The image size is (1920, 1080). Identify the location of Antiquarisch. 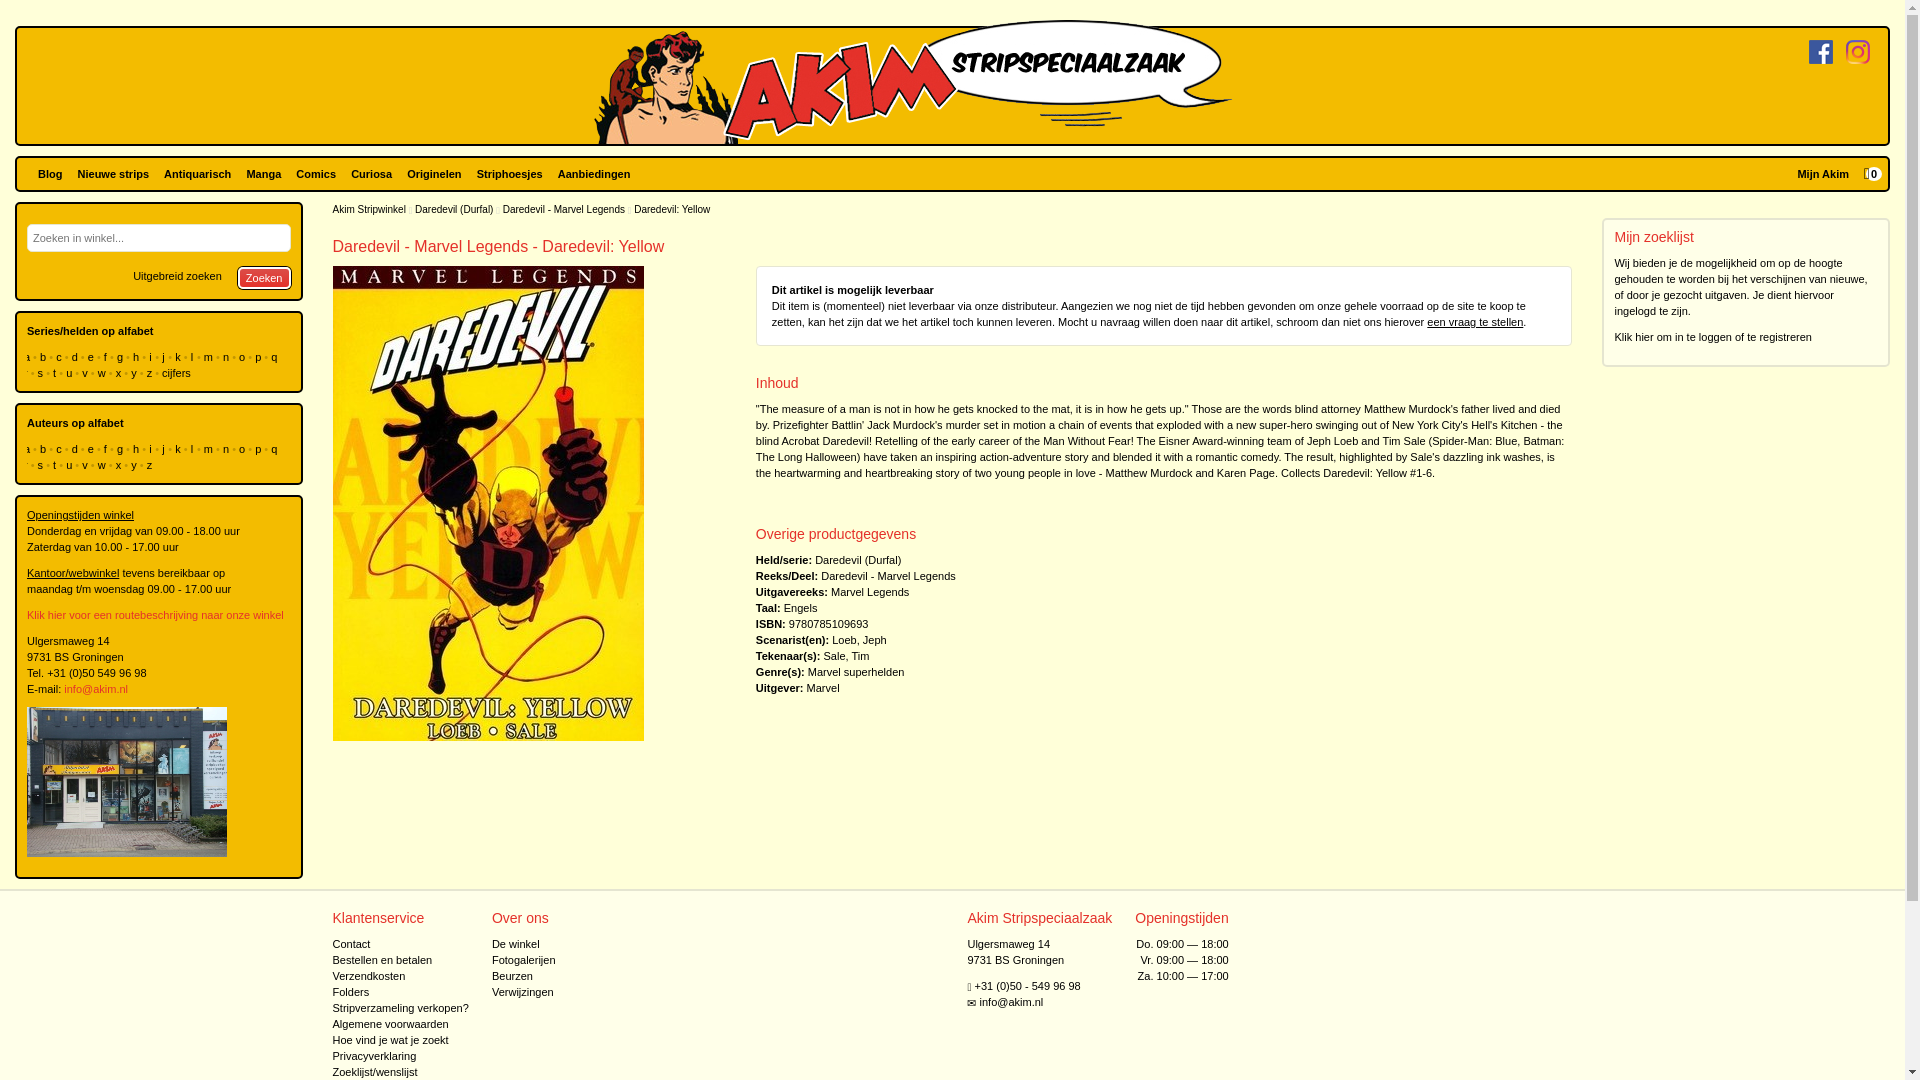
(196, 174).